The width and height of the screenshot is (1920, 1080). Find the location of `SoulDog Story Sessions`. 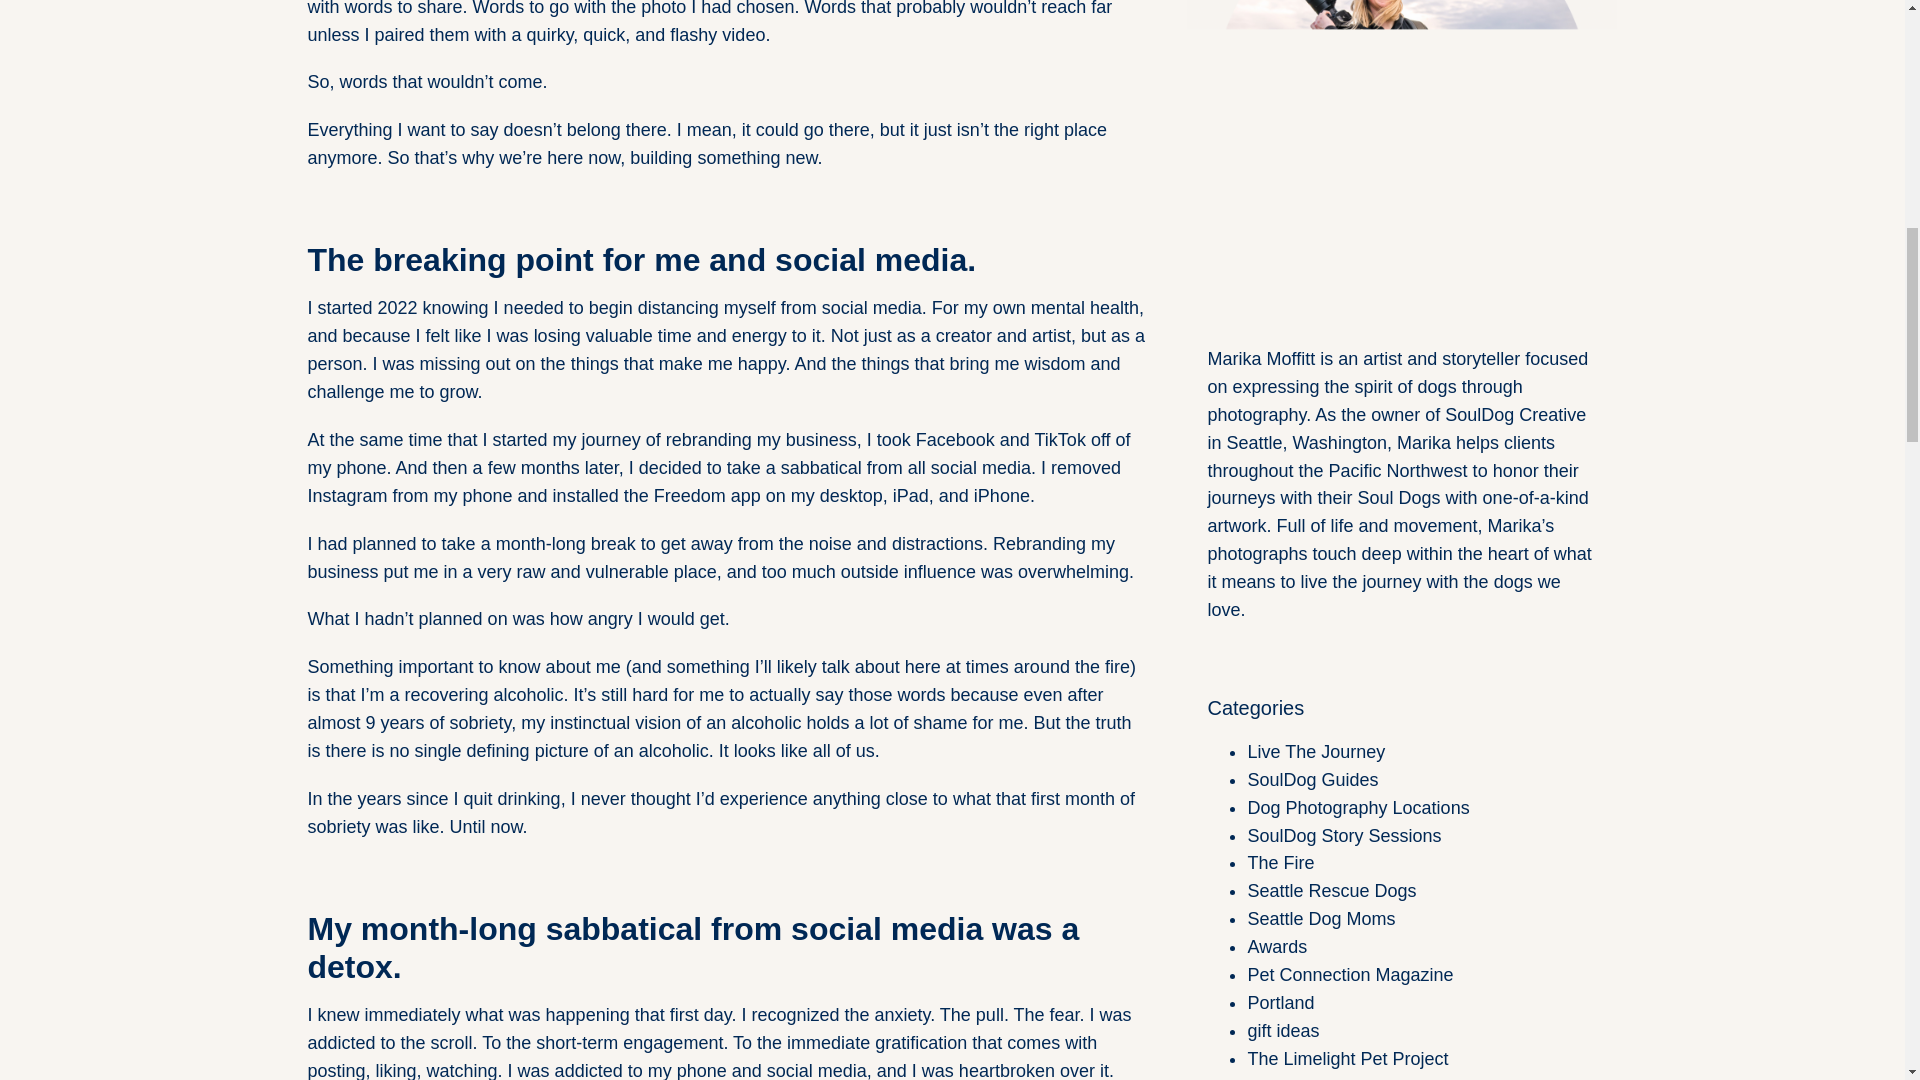

SoulDog Story Sessions is located at coordinates (1344, 836).